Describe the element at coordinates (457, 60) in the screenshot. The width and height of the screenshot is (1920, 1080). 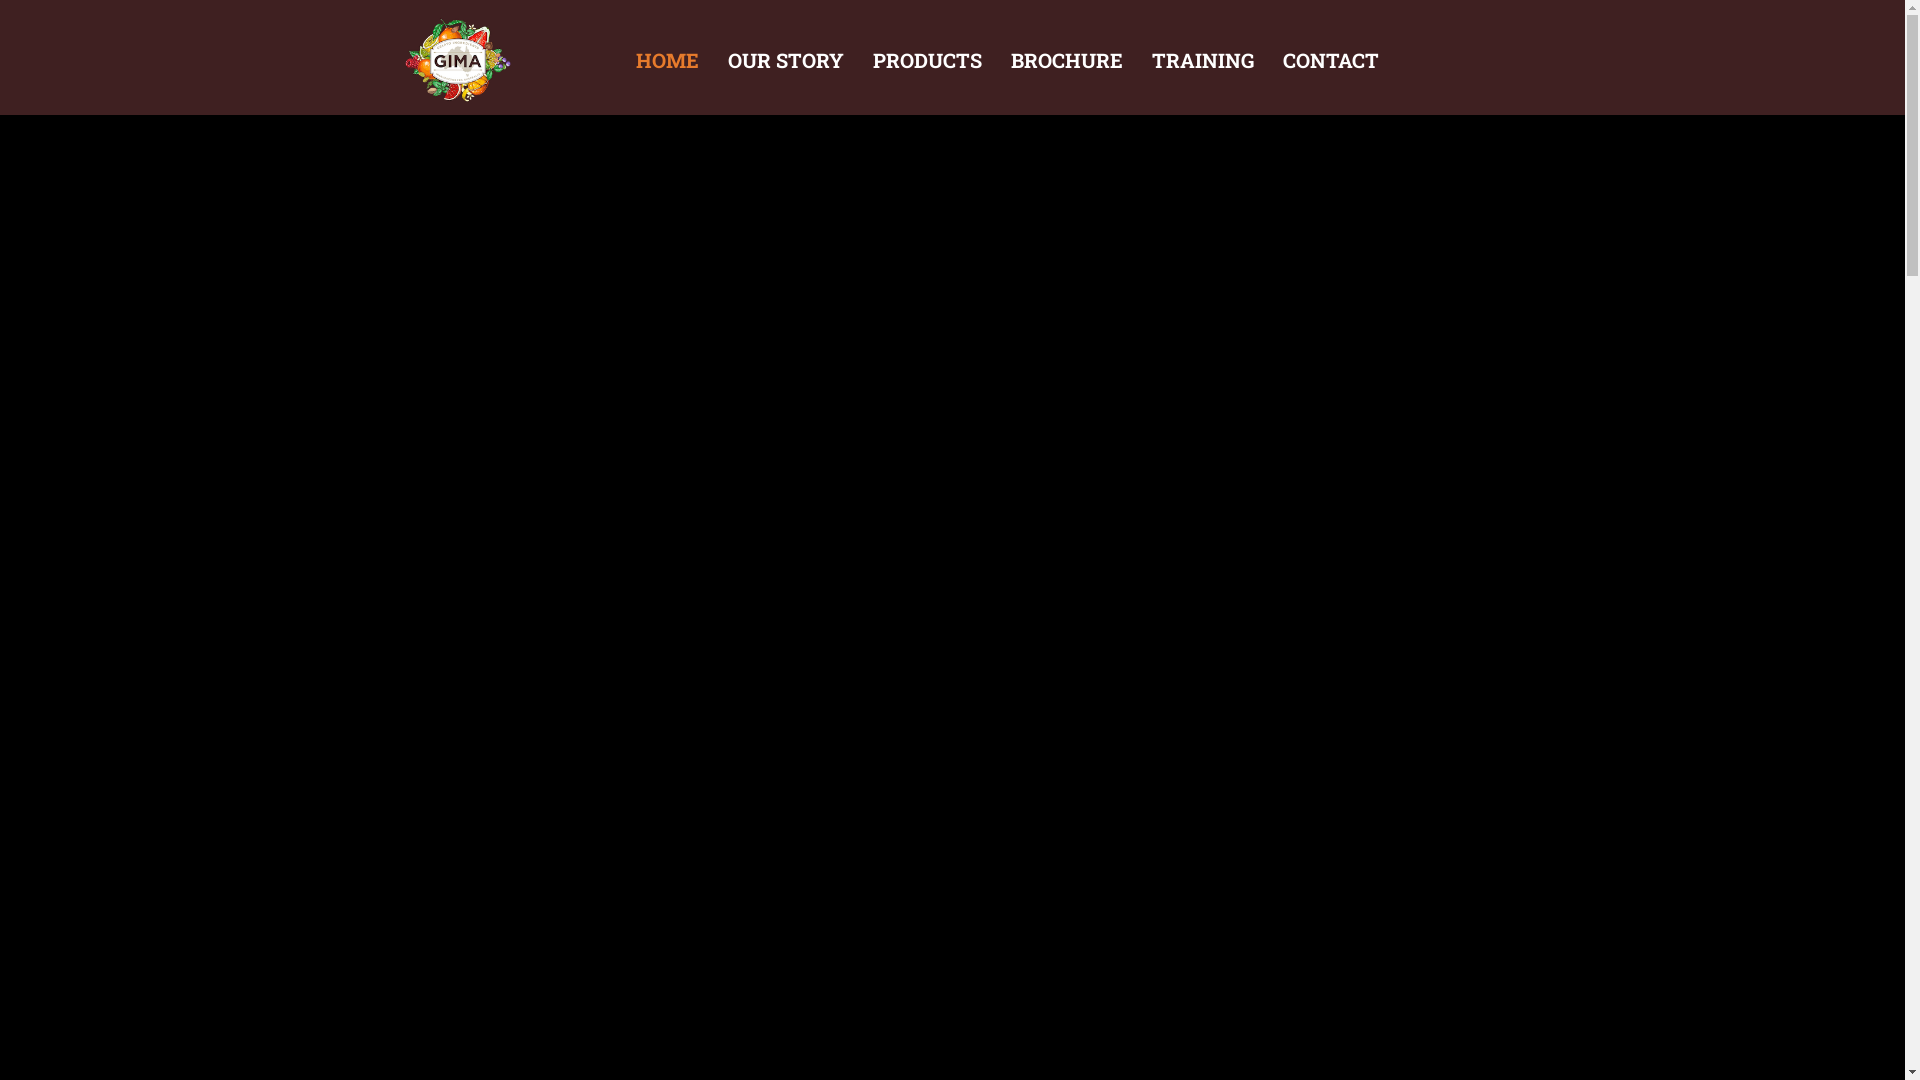
I see `GIMA_Full_Logo` at that location.